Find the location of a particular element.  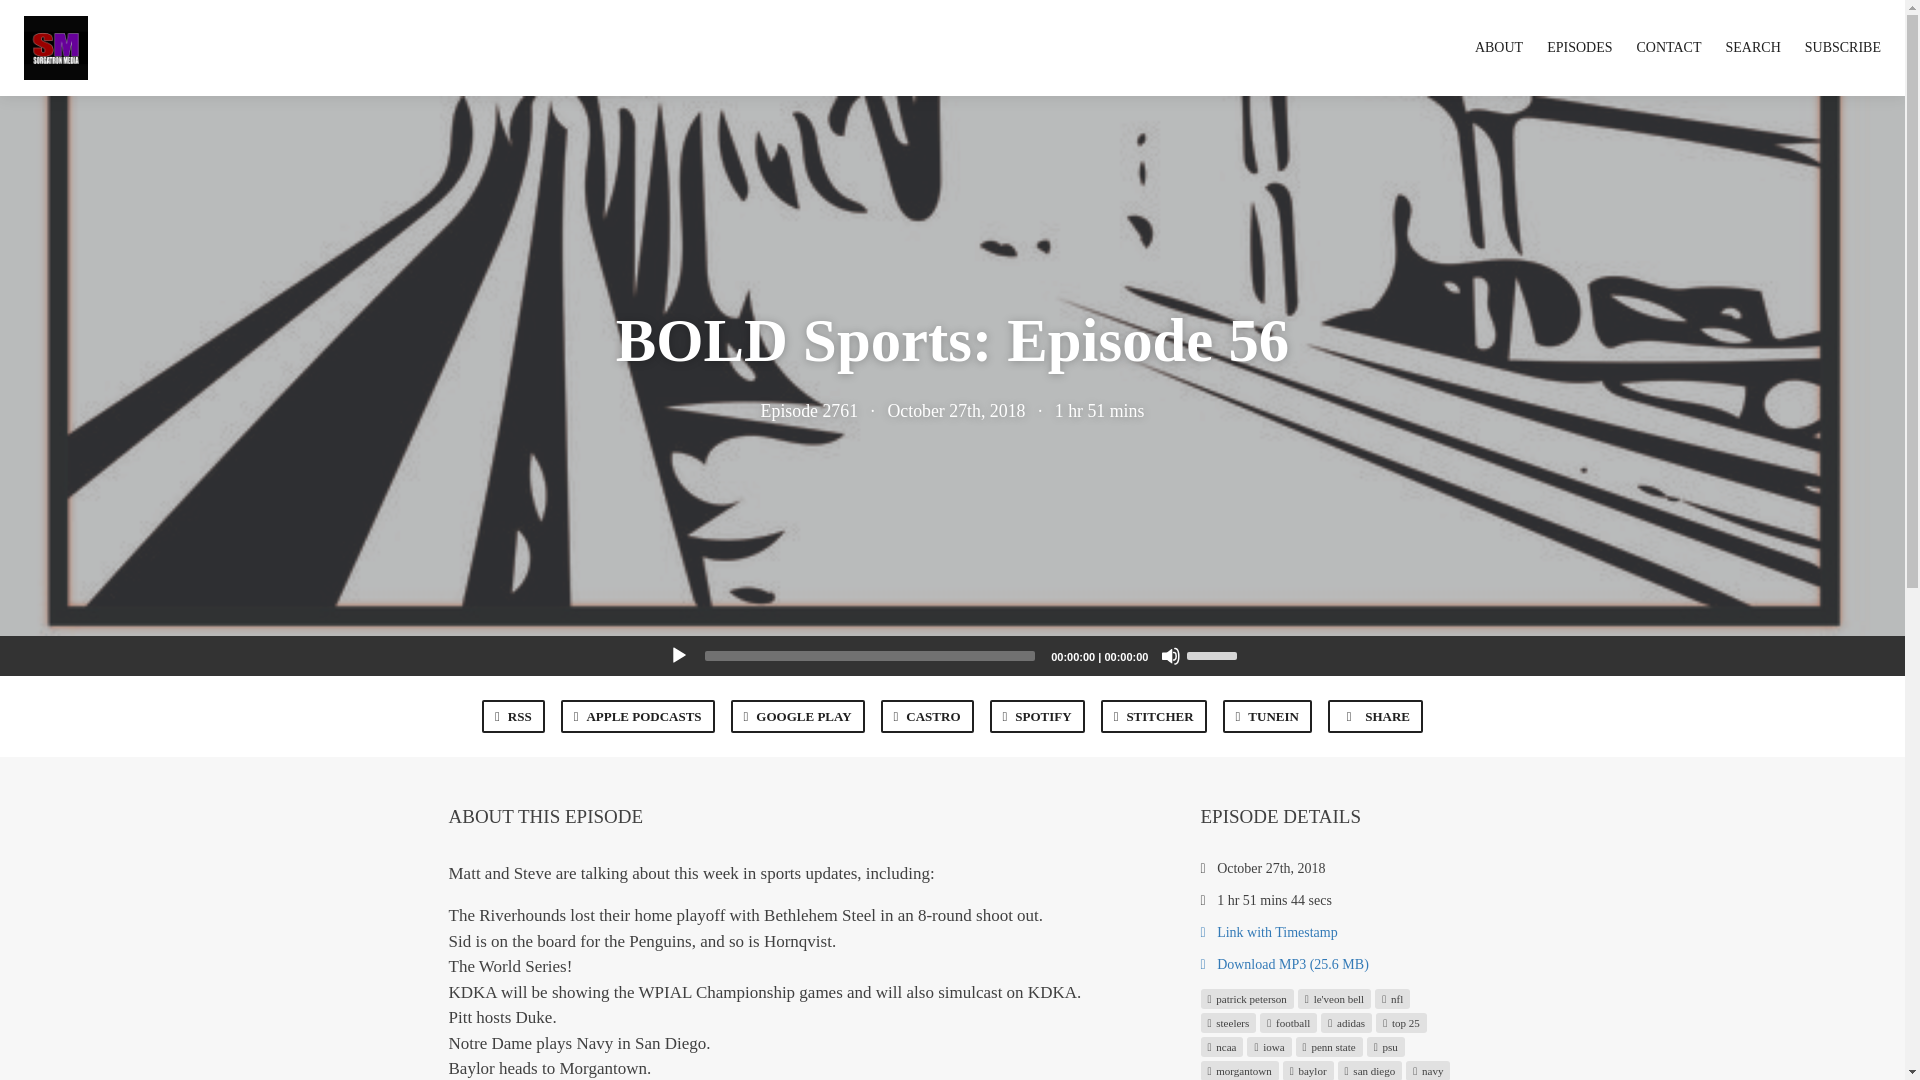

football is located at coordinates (1288, 1022).